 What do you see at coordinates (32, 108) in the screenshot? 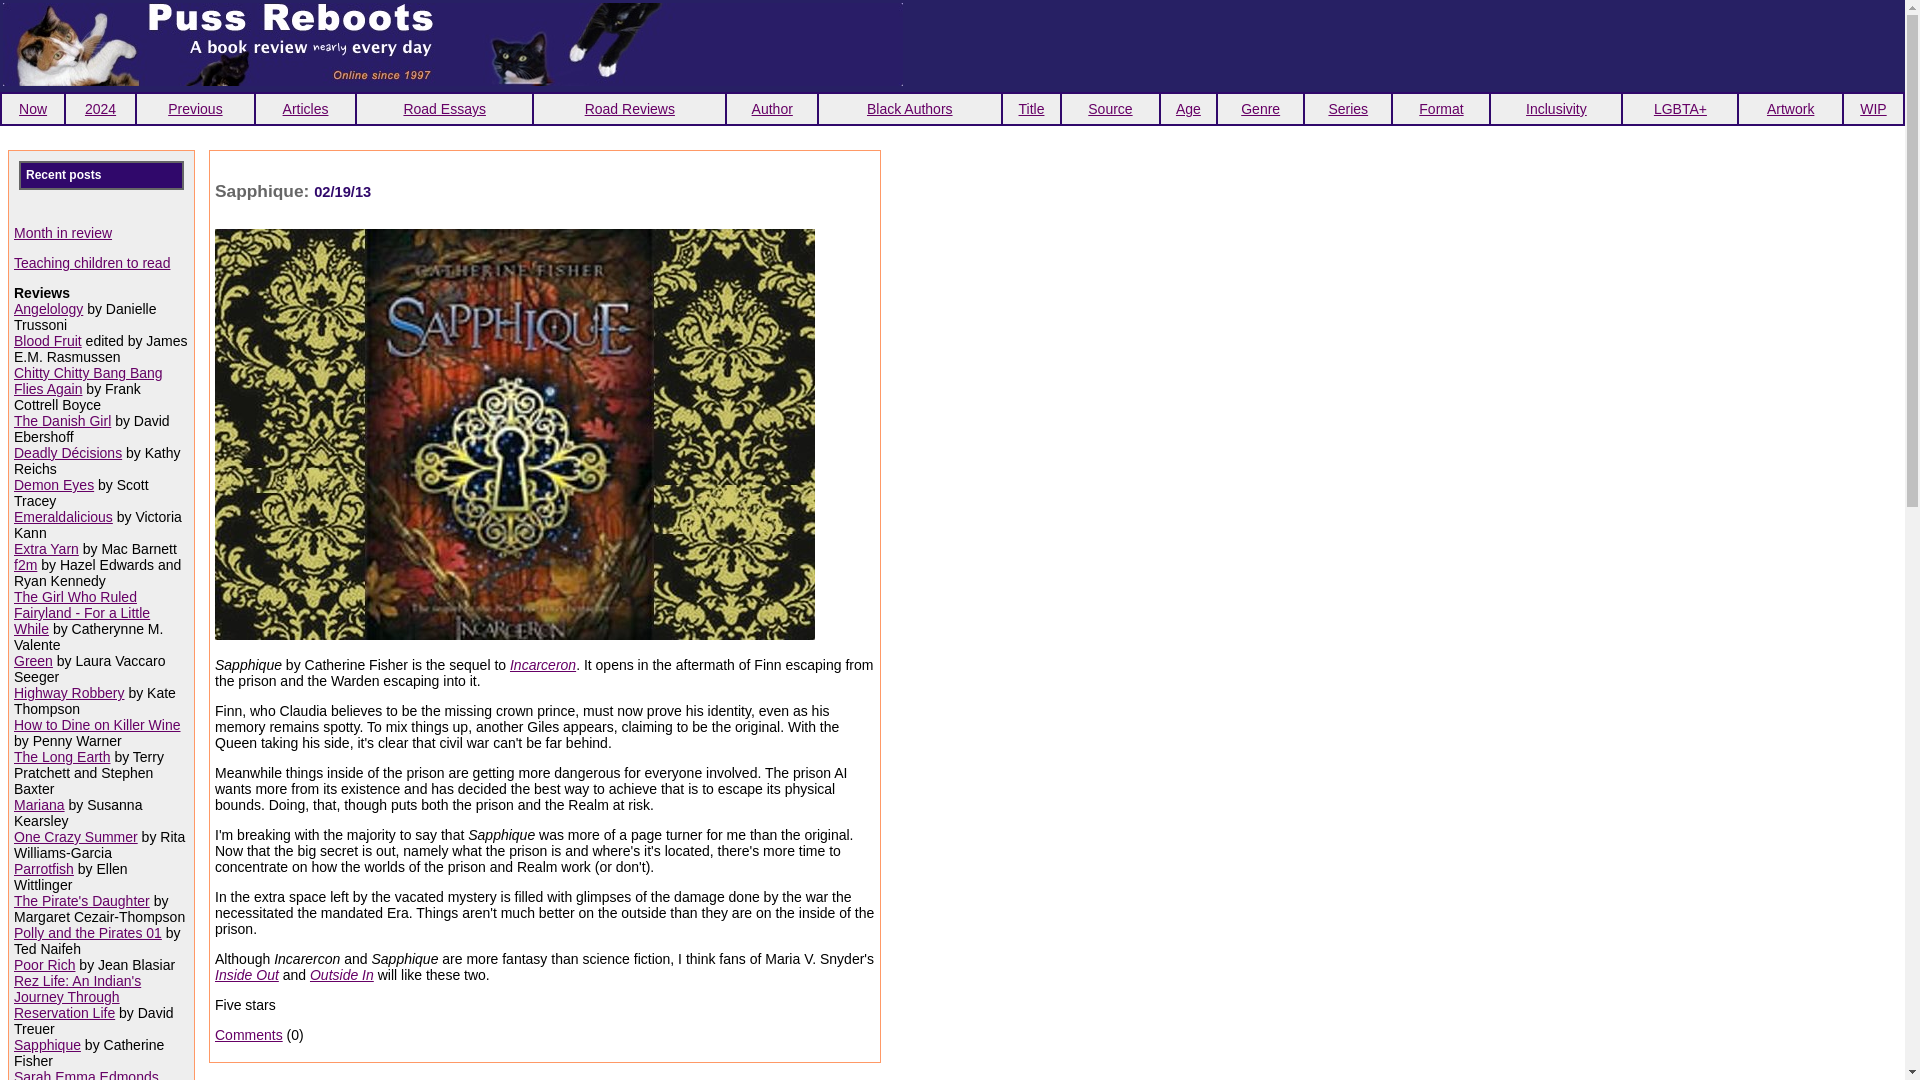
I see `Now` at bounding box center [32, 108].